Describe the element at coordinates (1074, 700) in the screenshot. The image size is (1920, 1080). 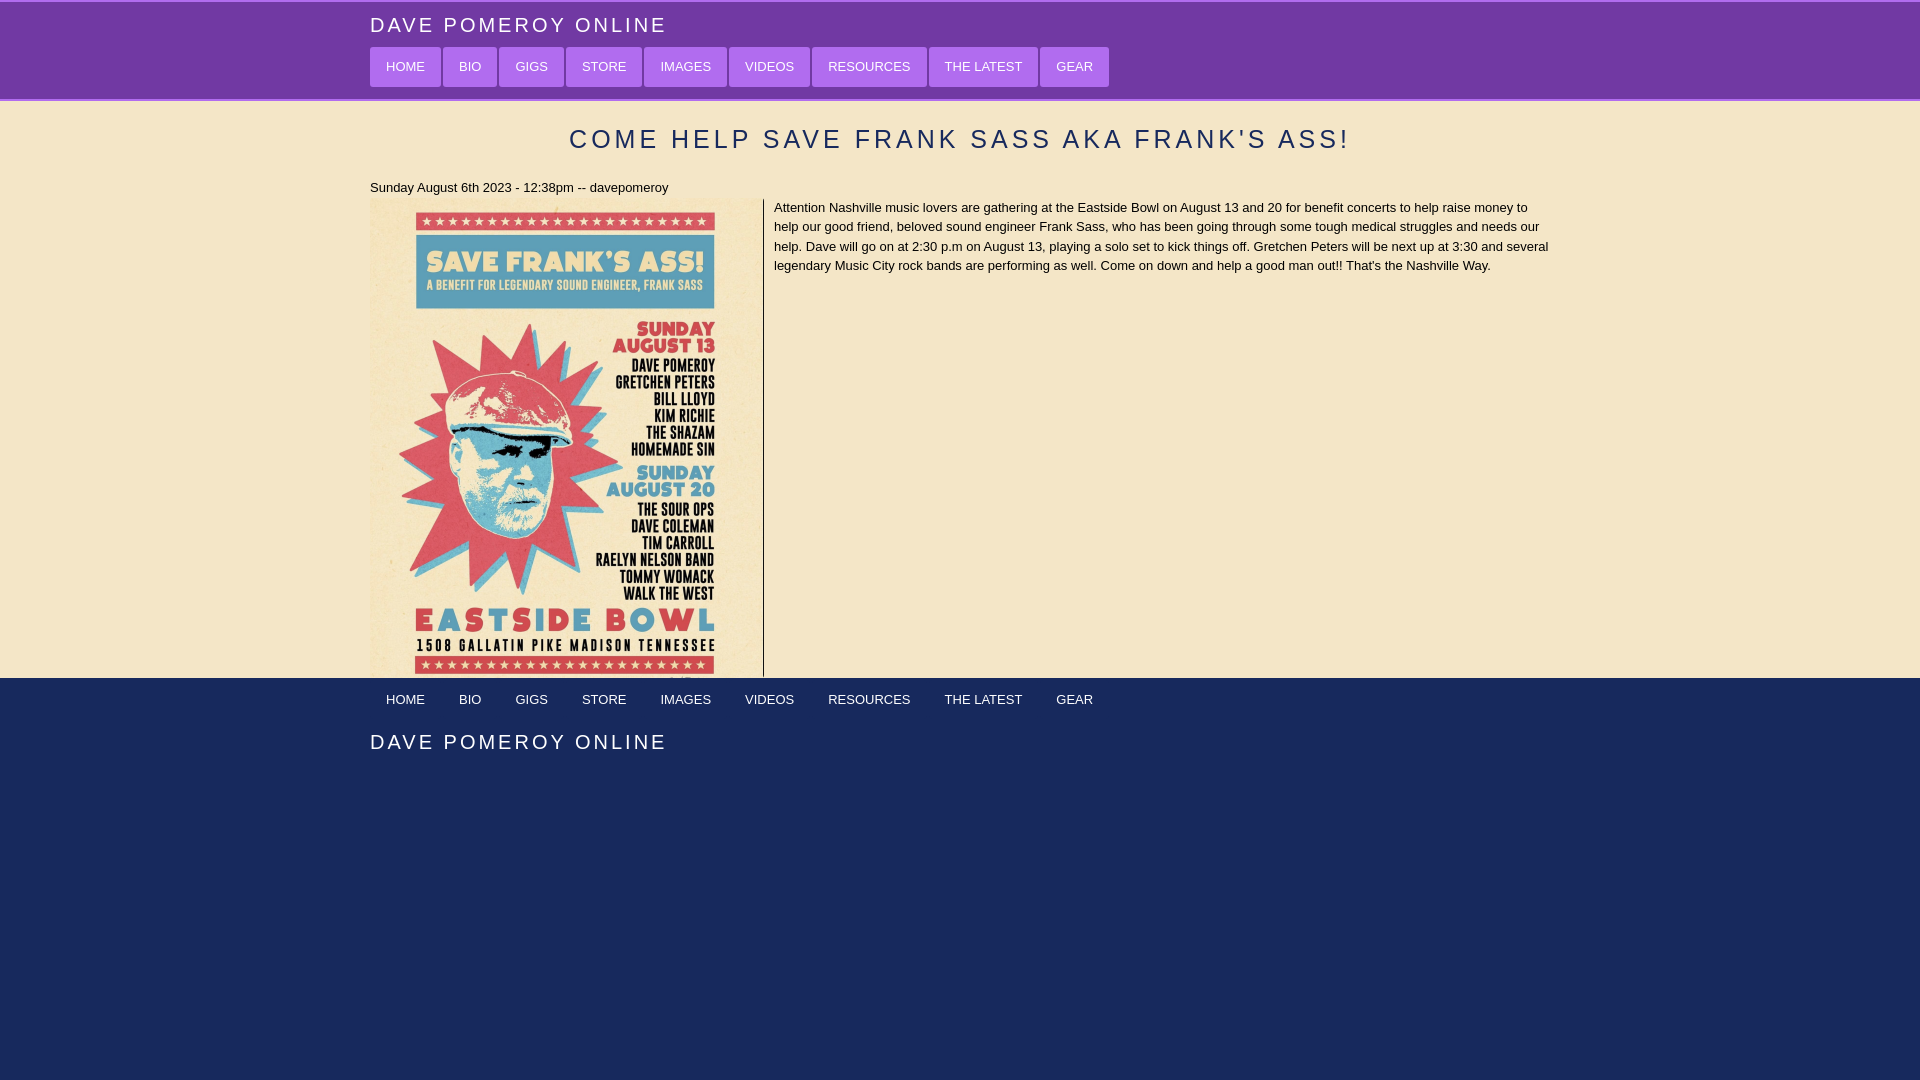
I see `GEAR` at that location.